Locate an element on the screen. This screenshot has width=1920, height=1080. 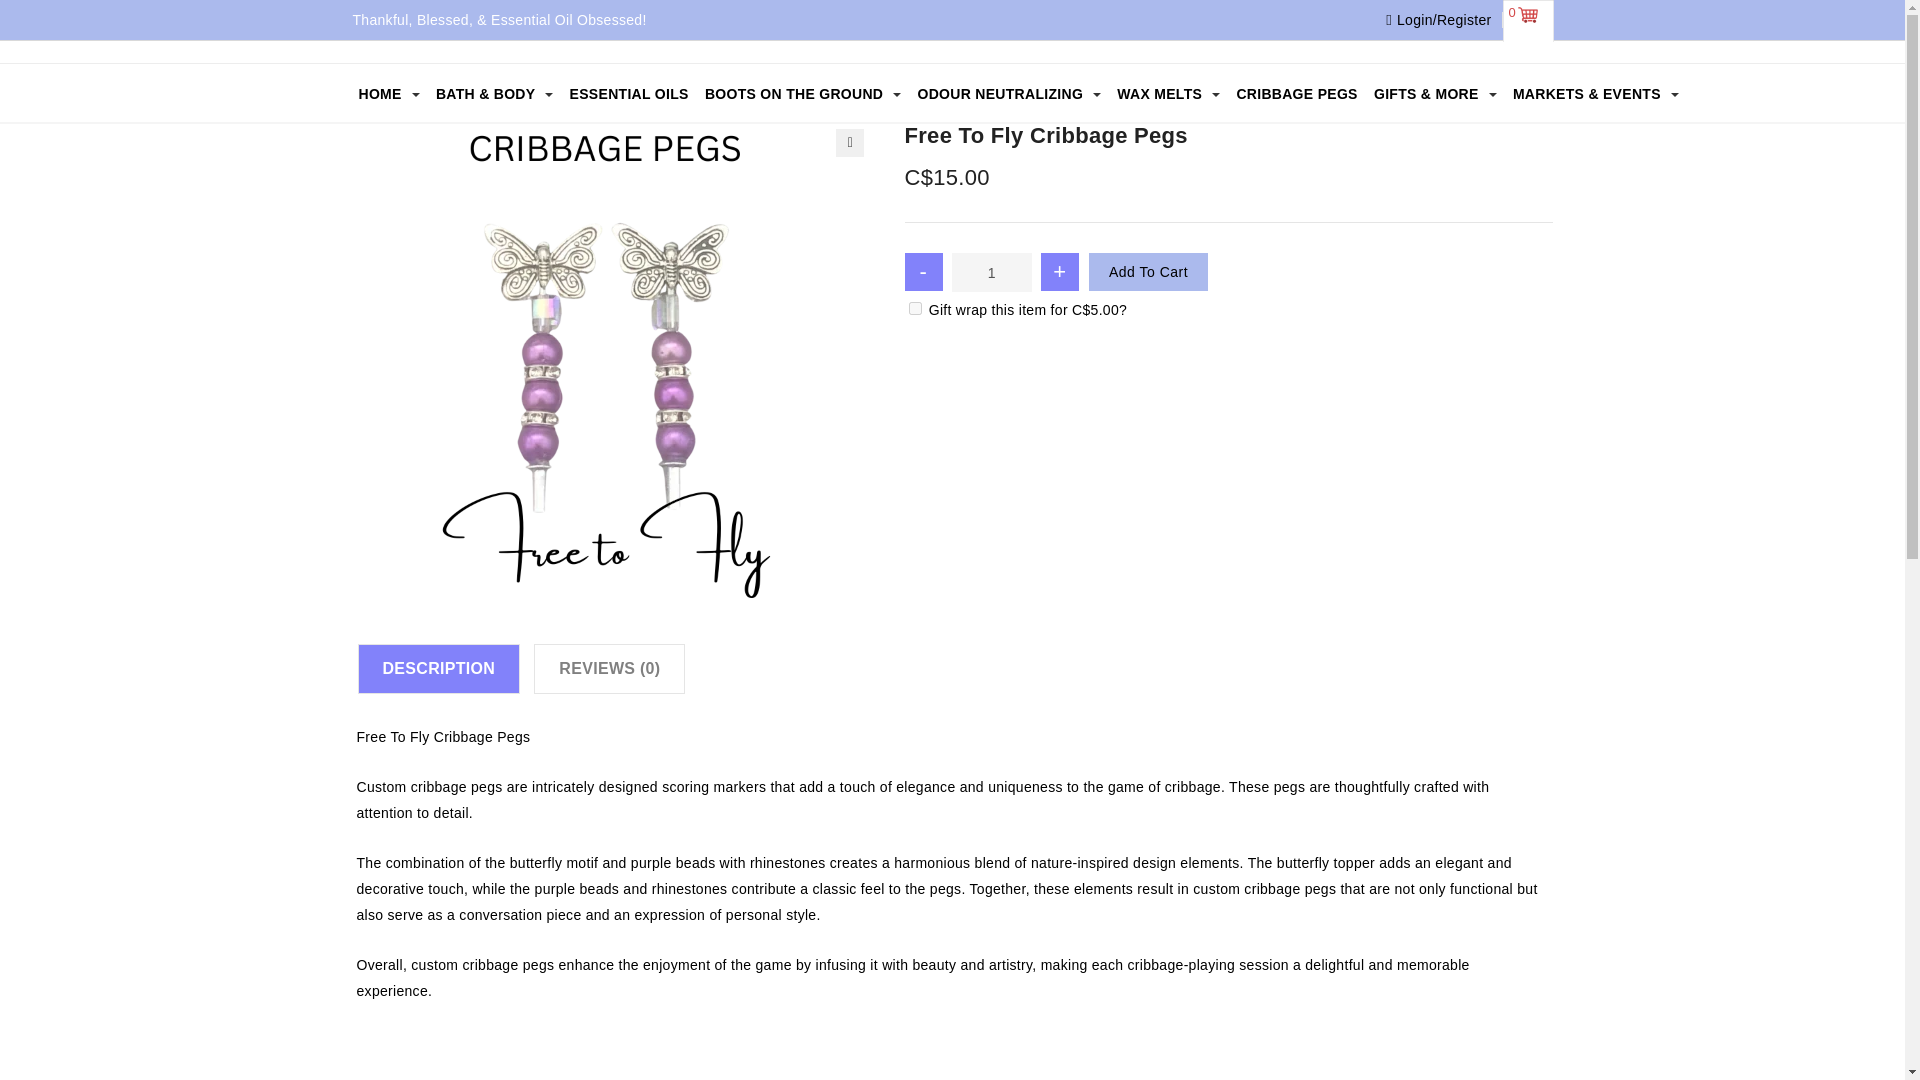
WAX MELTS is located at coordinates (1168, 94).